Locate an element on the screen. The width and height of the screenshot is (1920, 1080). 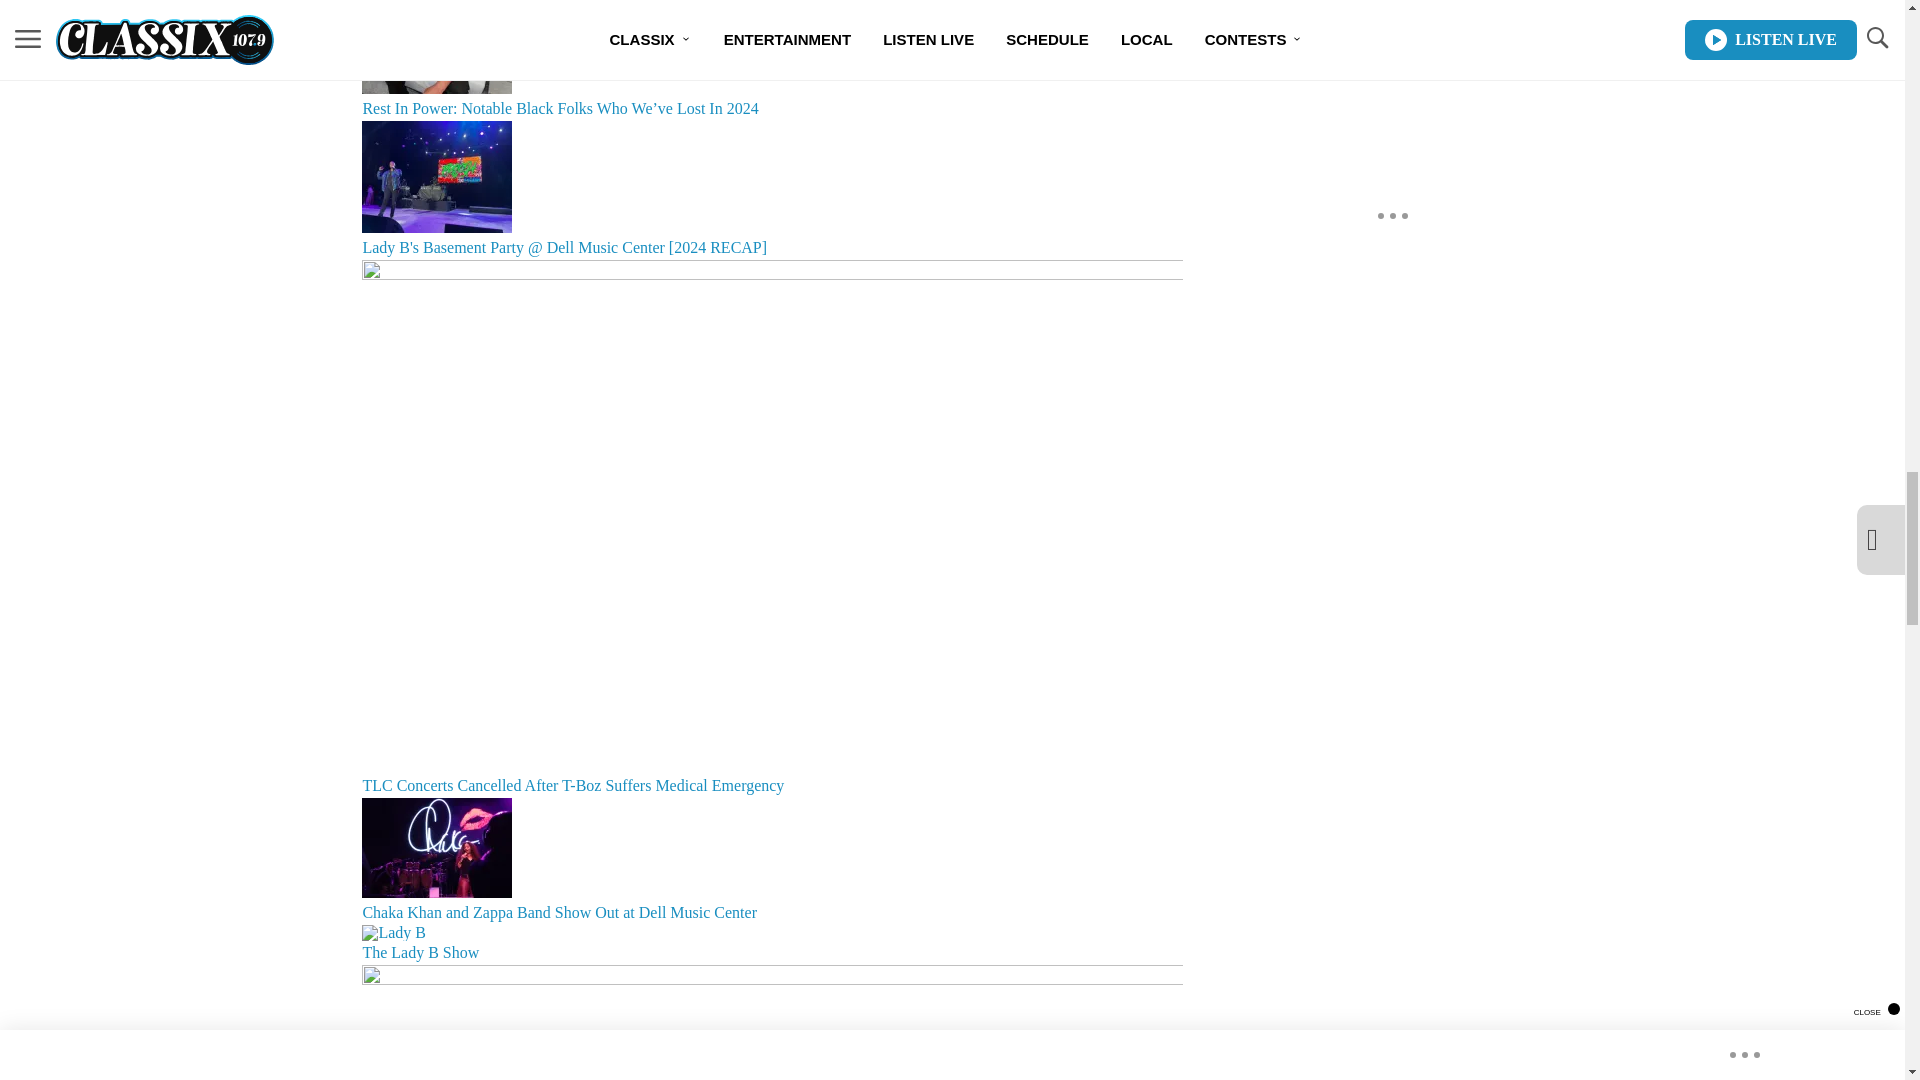
Chaka Khan and Zappa Band Show Out at Dell Music Center is located at coordinates (772, 861).